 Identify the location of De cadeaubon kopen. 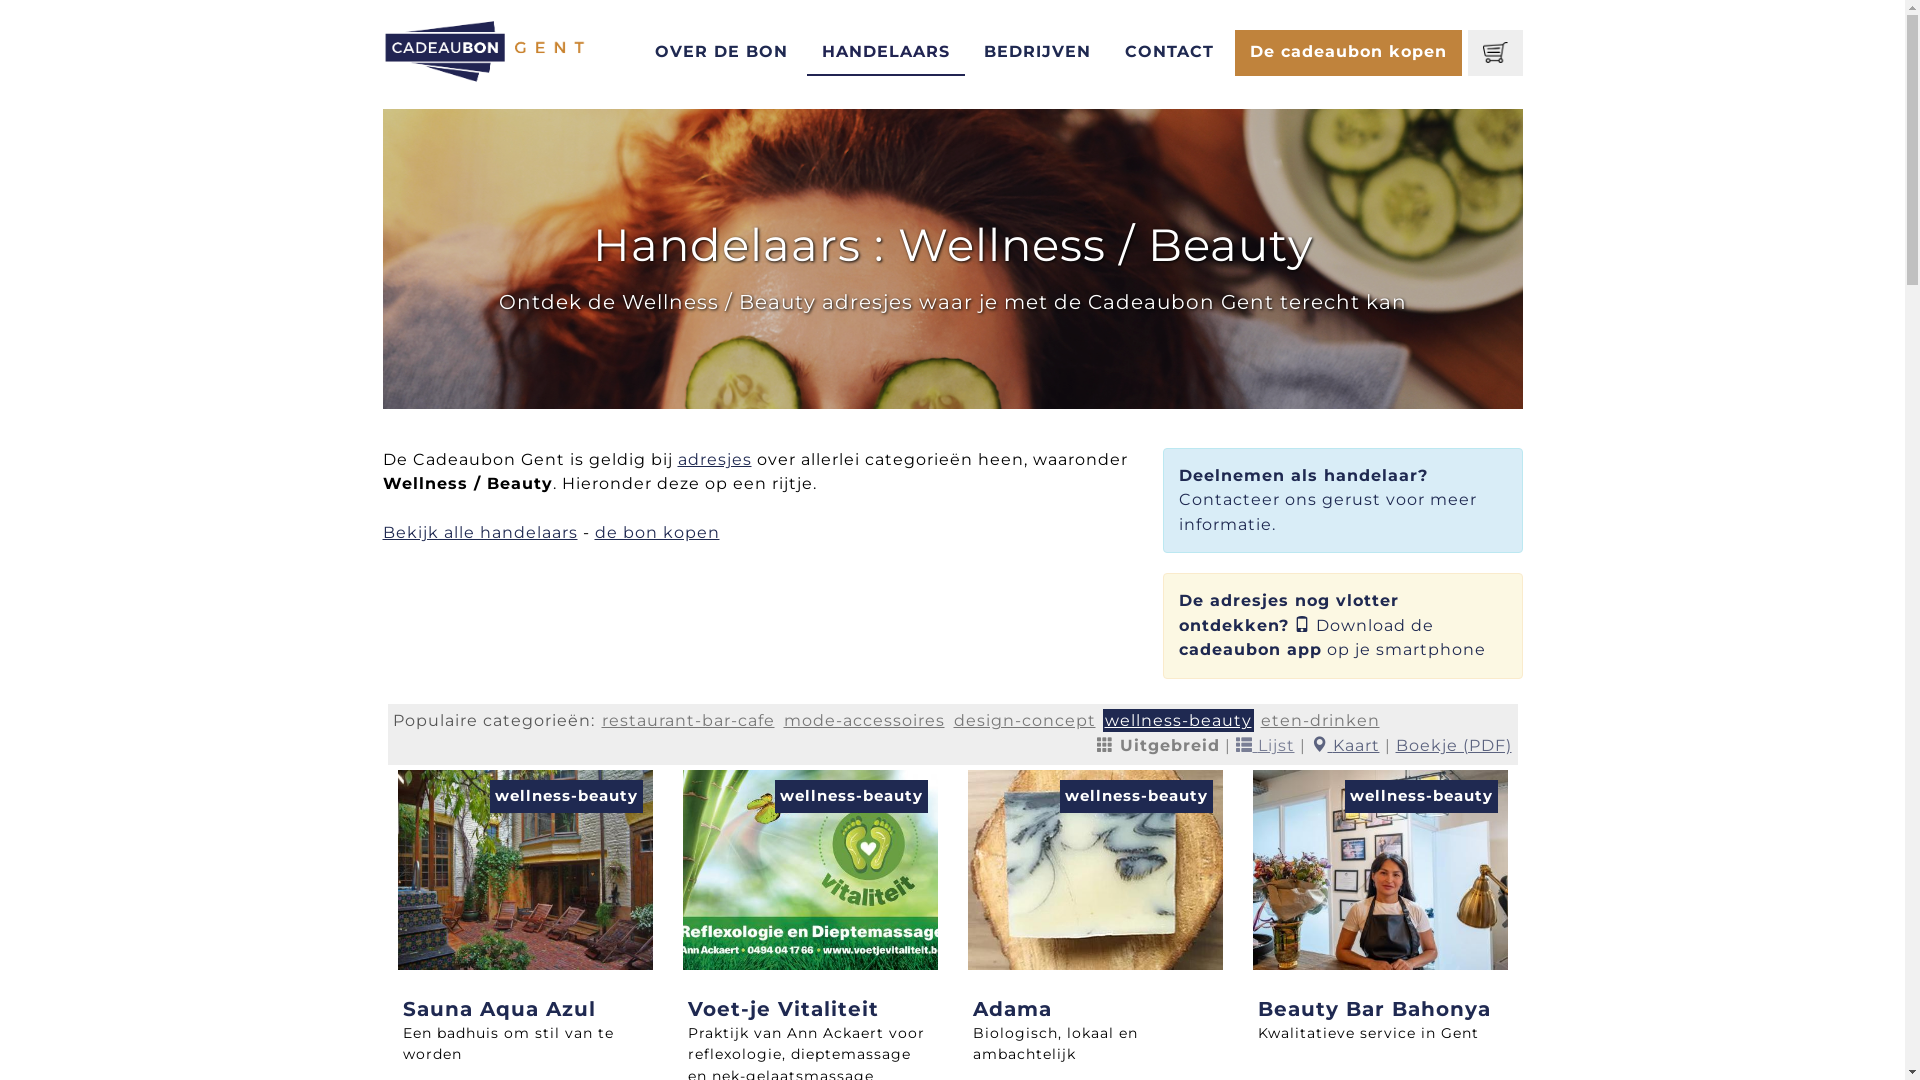
(1348, 53).